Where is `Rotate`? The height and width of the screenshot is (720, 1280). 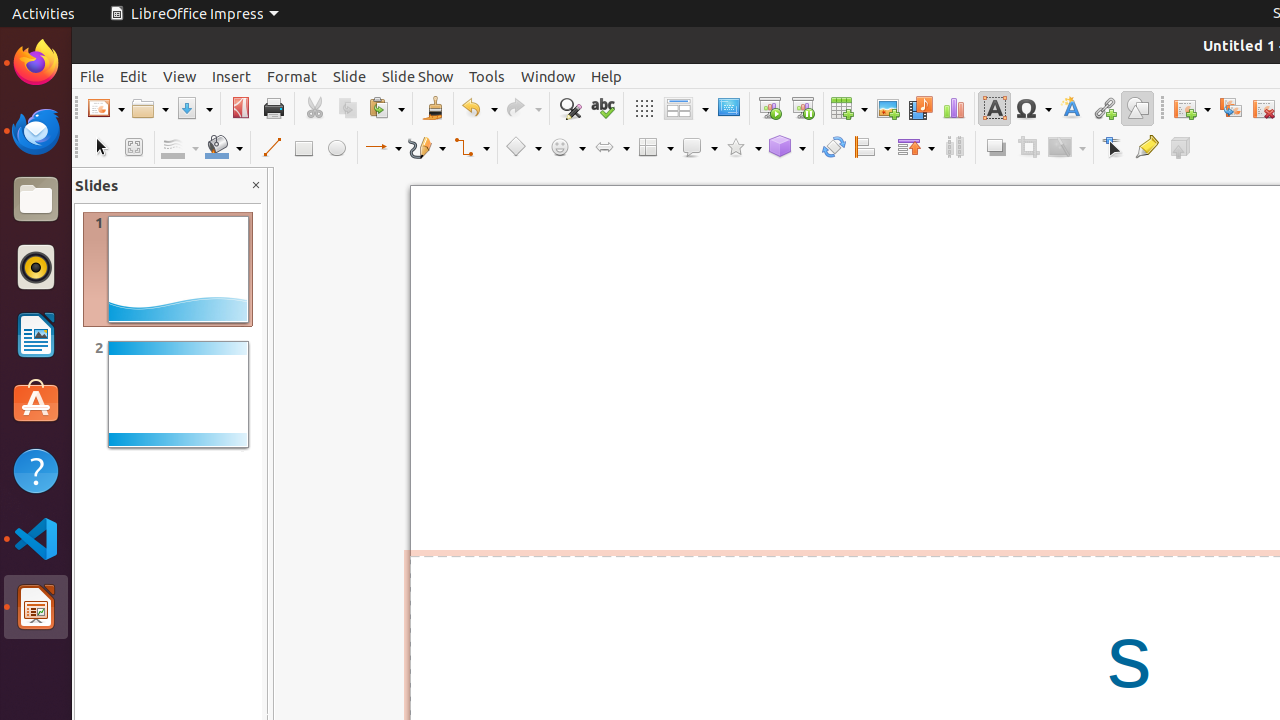 Rotate is located at coordinates (834, 148).